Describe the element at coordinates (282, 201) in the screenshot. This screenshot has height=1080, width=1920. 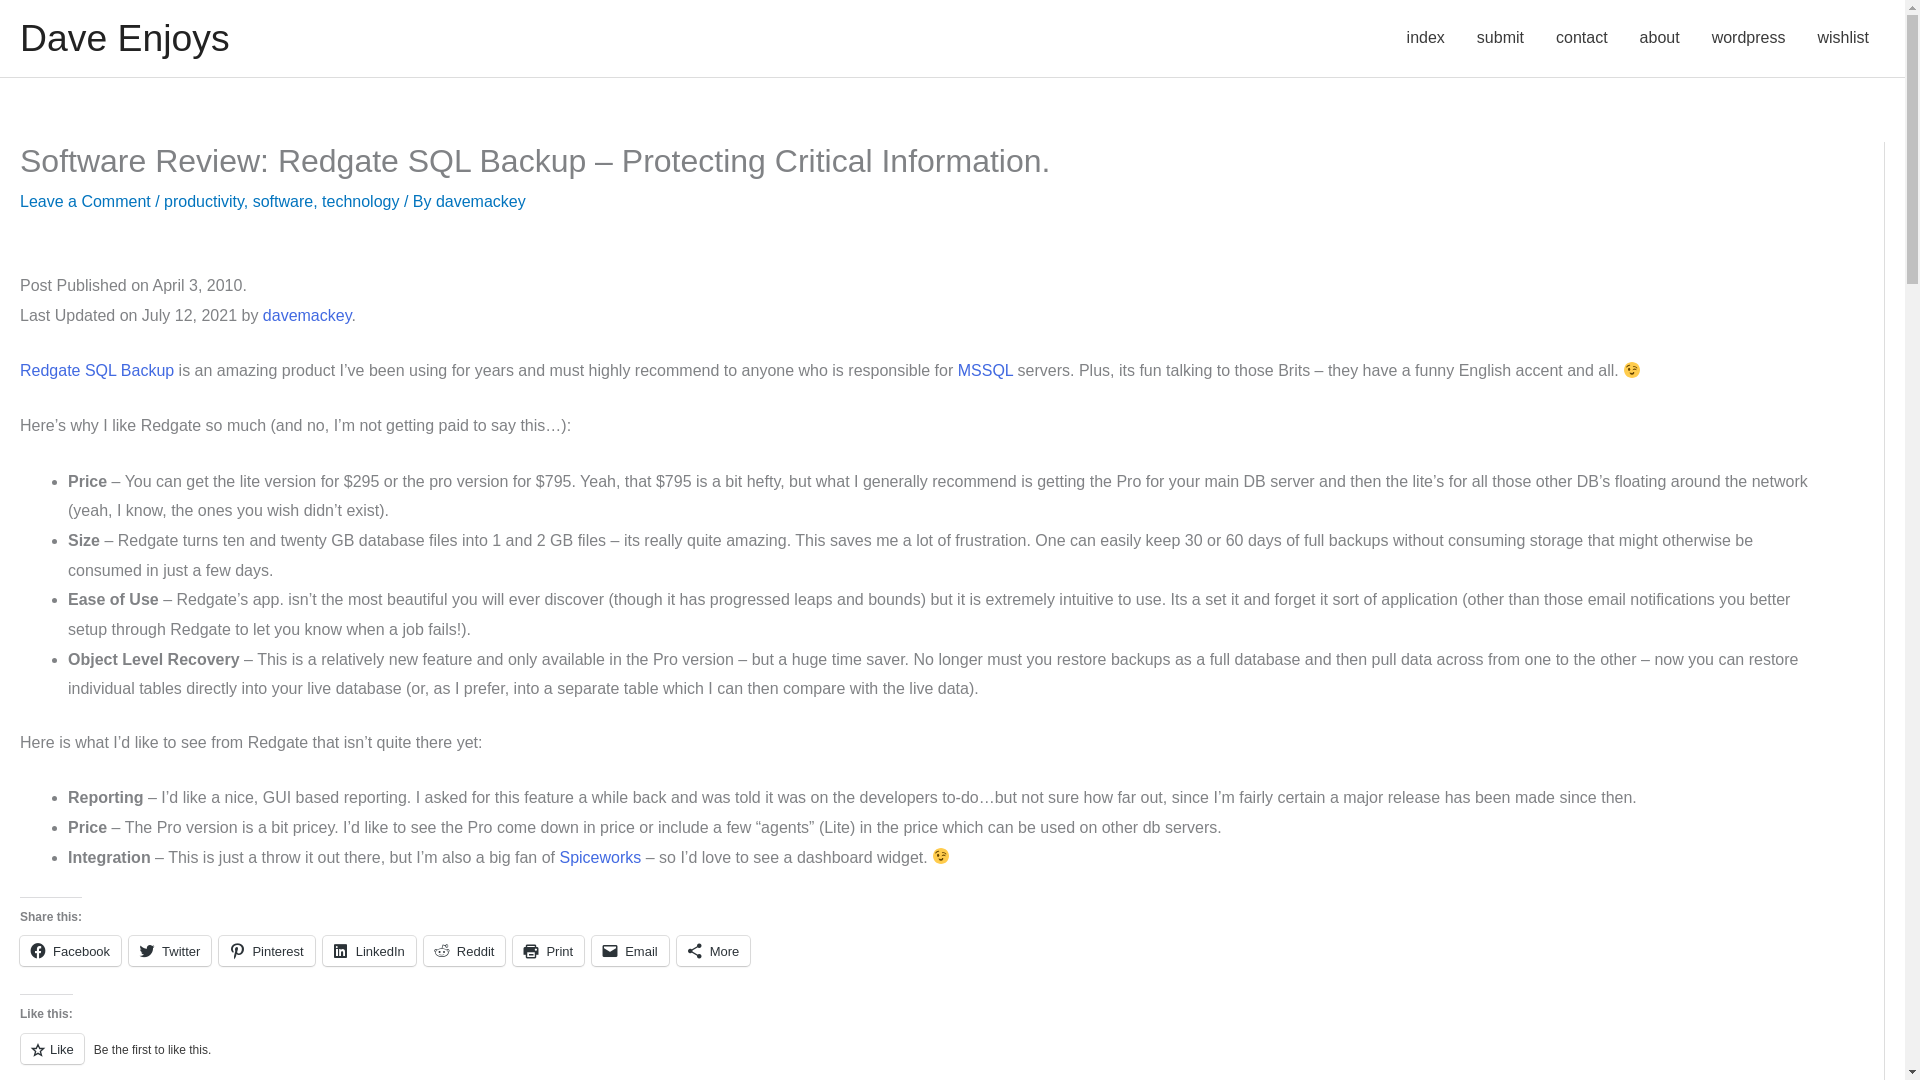
I see `software` at that location.